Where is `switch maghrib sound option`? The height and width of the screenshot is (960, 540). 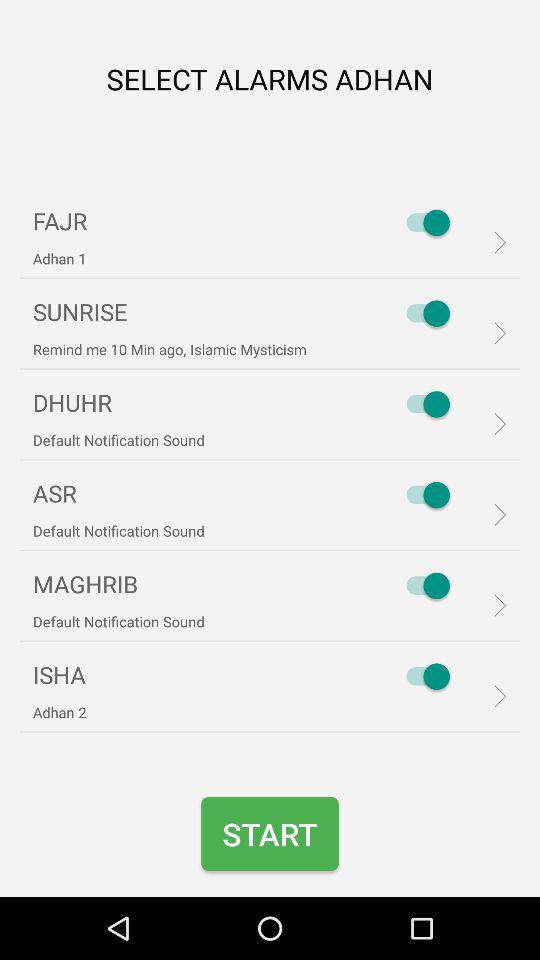 switch maghrib sound option is located at coordinates (423, 586).